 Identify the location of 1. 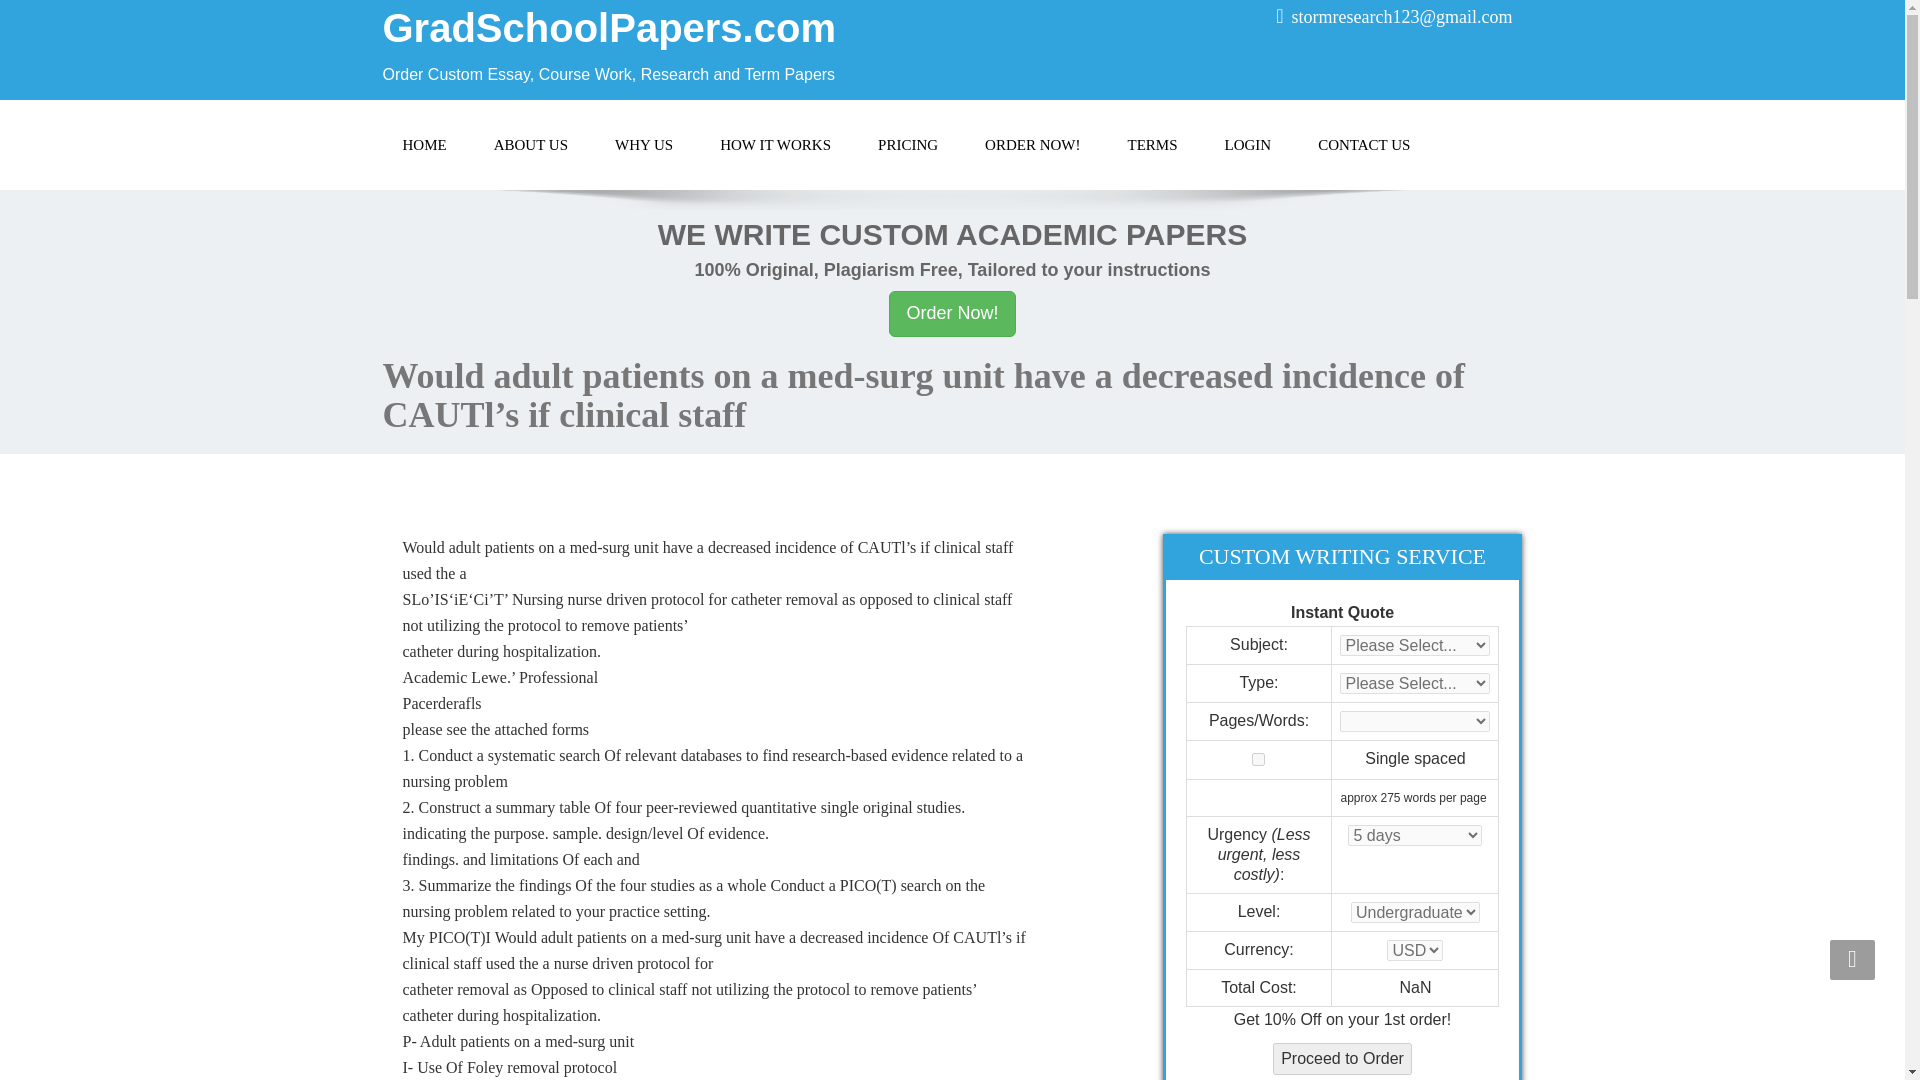
(1258, 758).